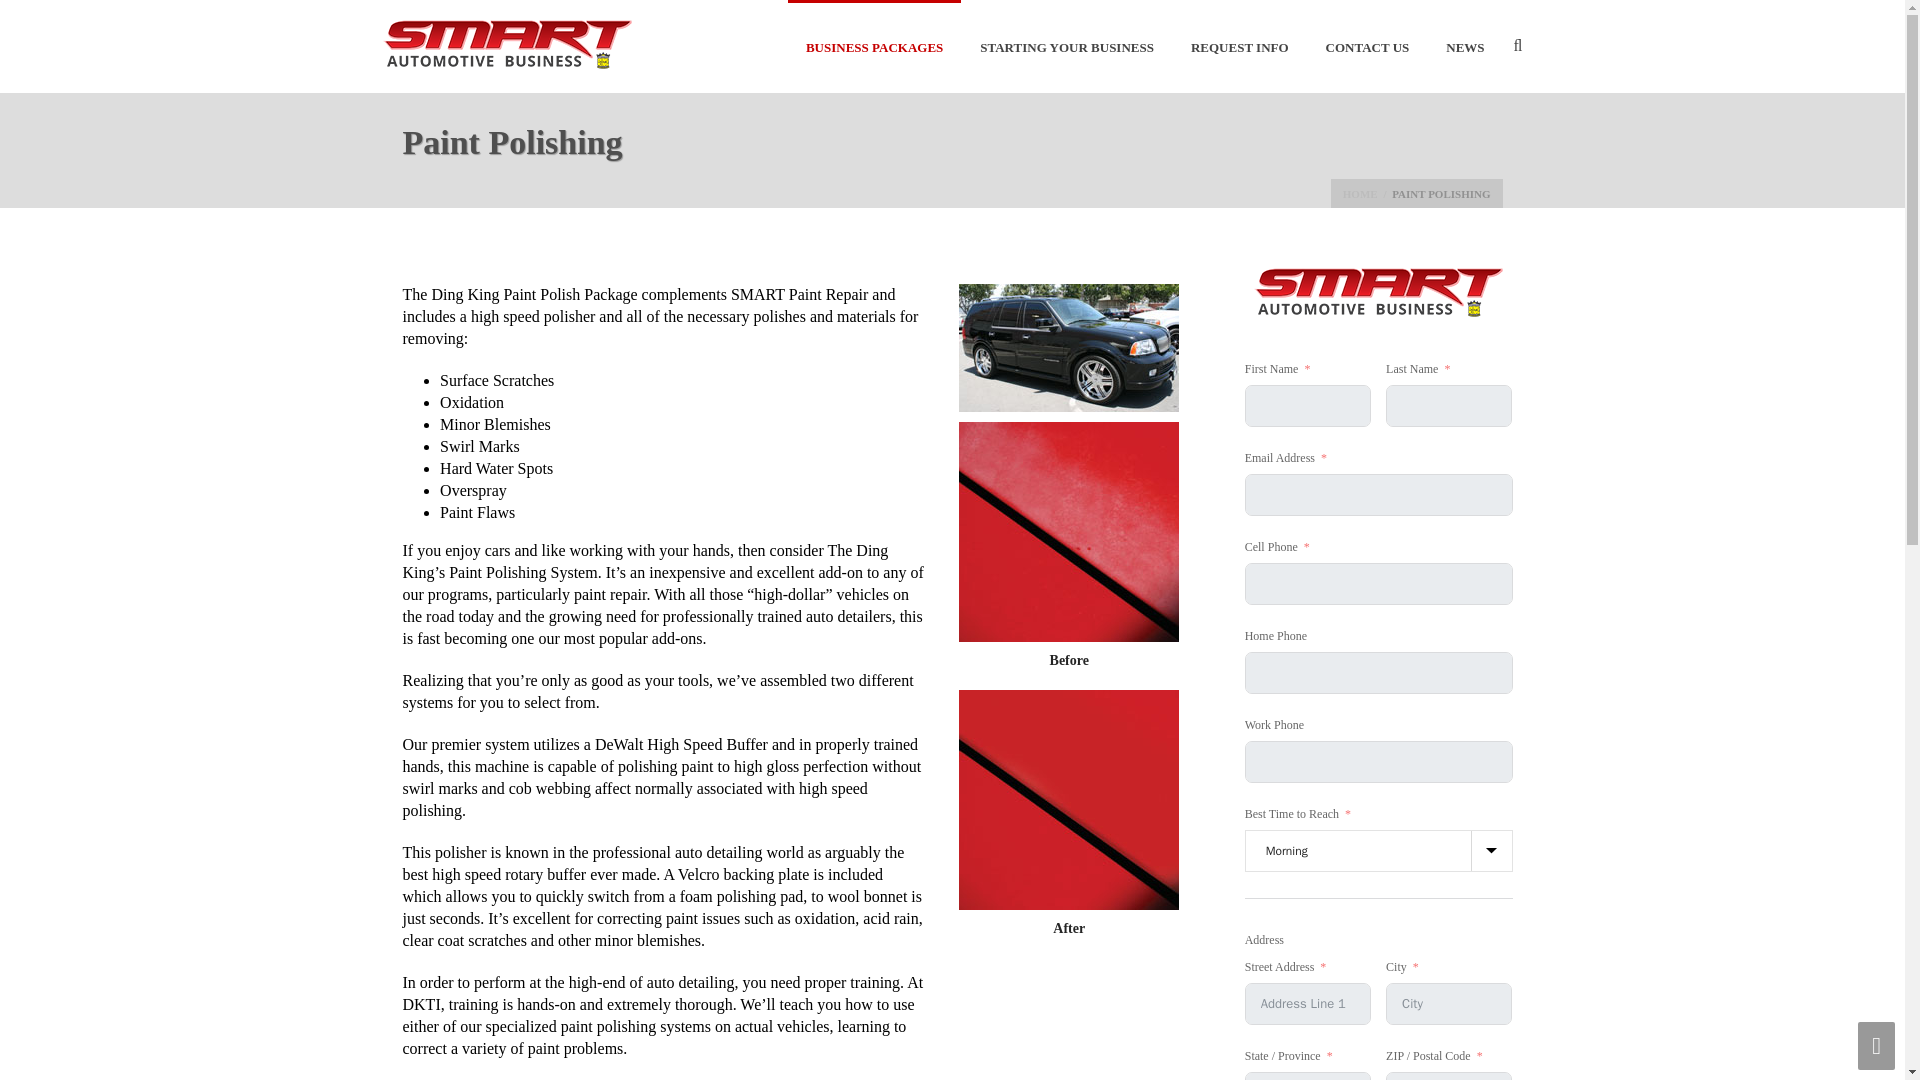 This screenshot has height=1080, width=1920. I want to click on Before, so click(1068, 532).